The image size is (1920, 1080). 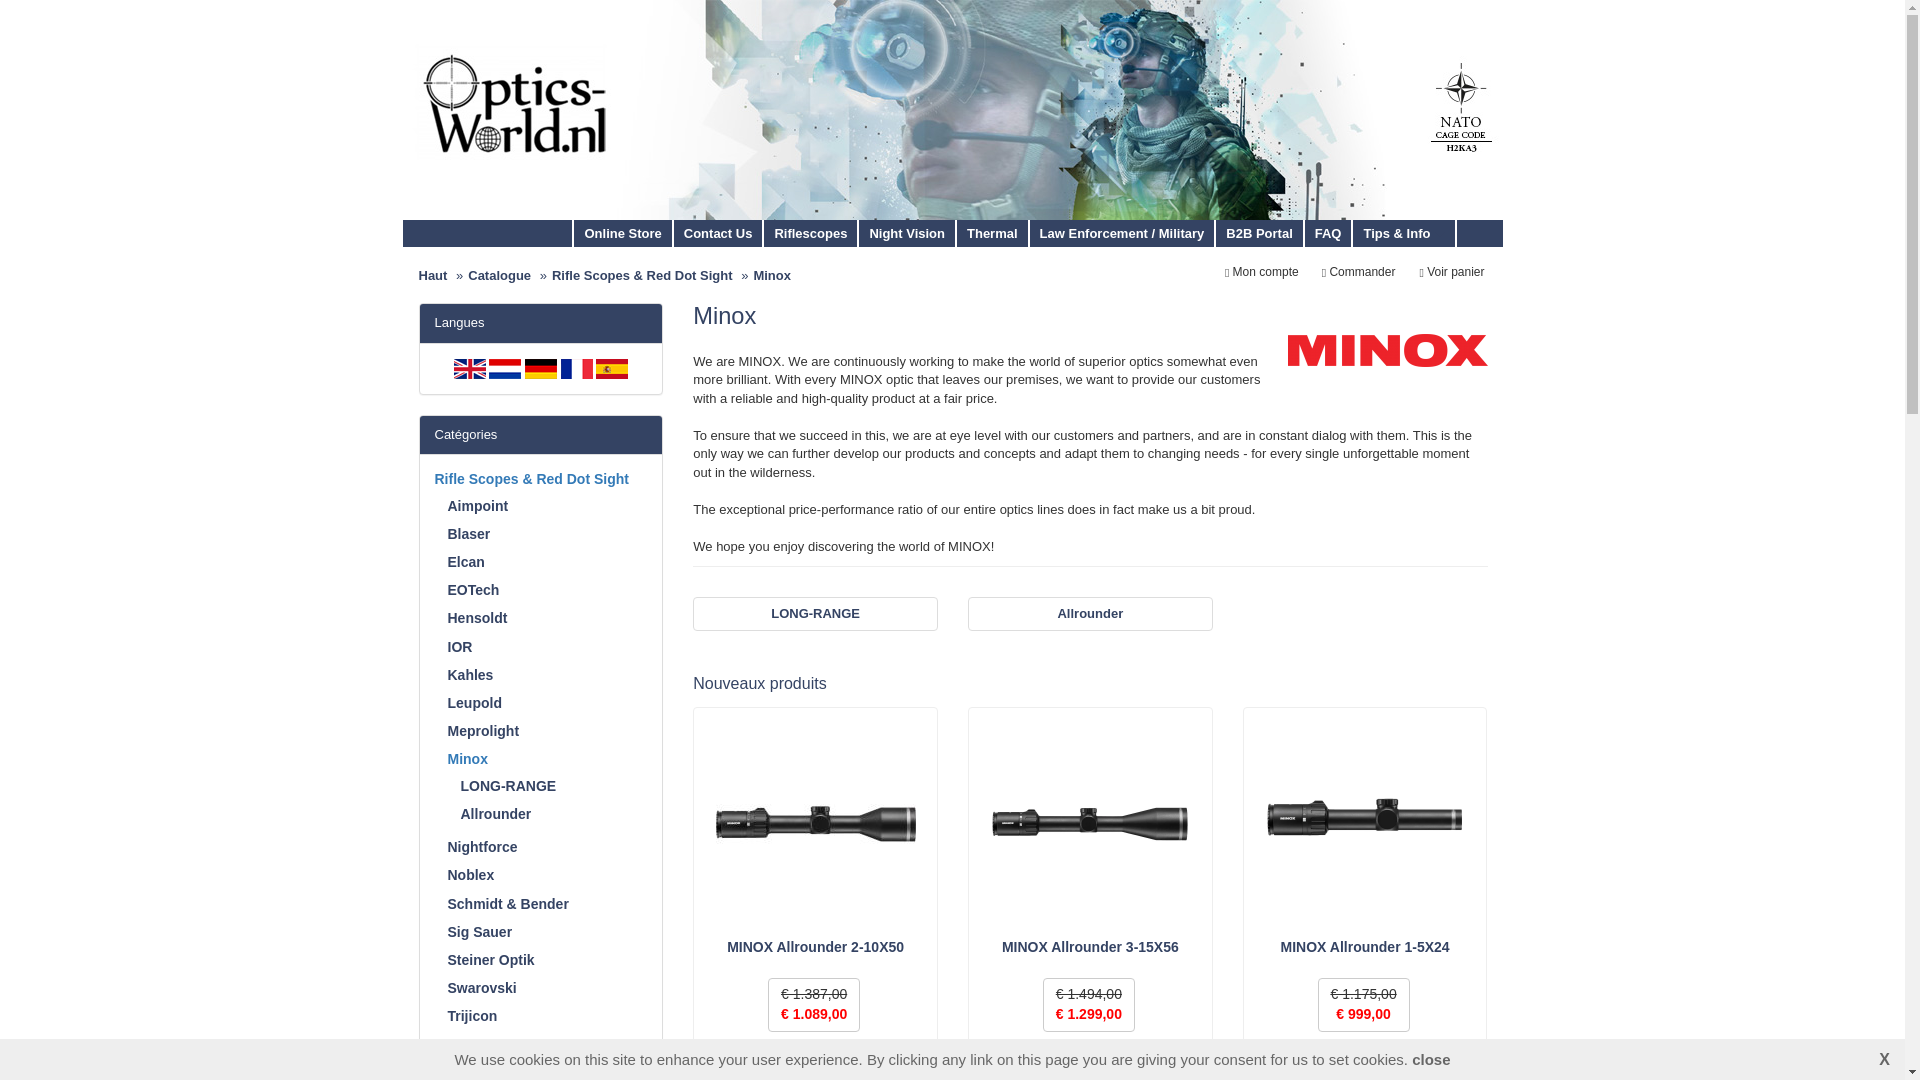 What do you see at coordinates (816, 1062) in the screenshot?
I see `Acheter maintenant` at bounding box center [816, 1062].